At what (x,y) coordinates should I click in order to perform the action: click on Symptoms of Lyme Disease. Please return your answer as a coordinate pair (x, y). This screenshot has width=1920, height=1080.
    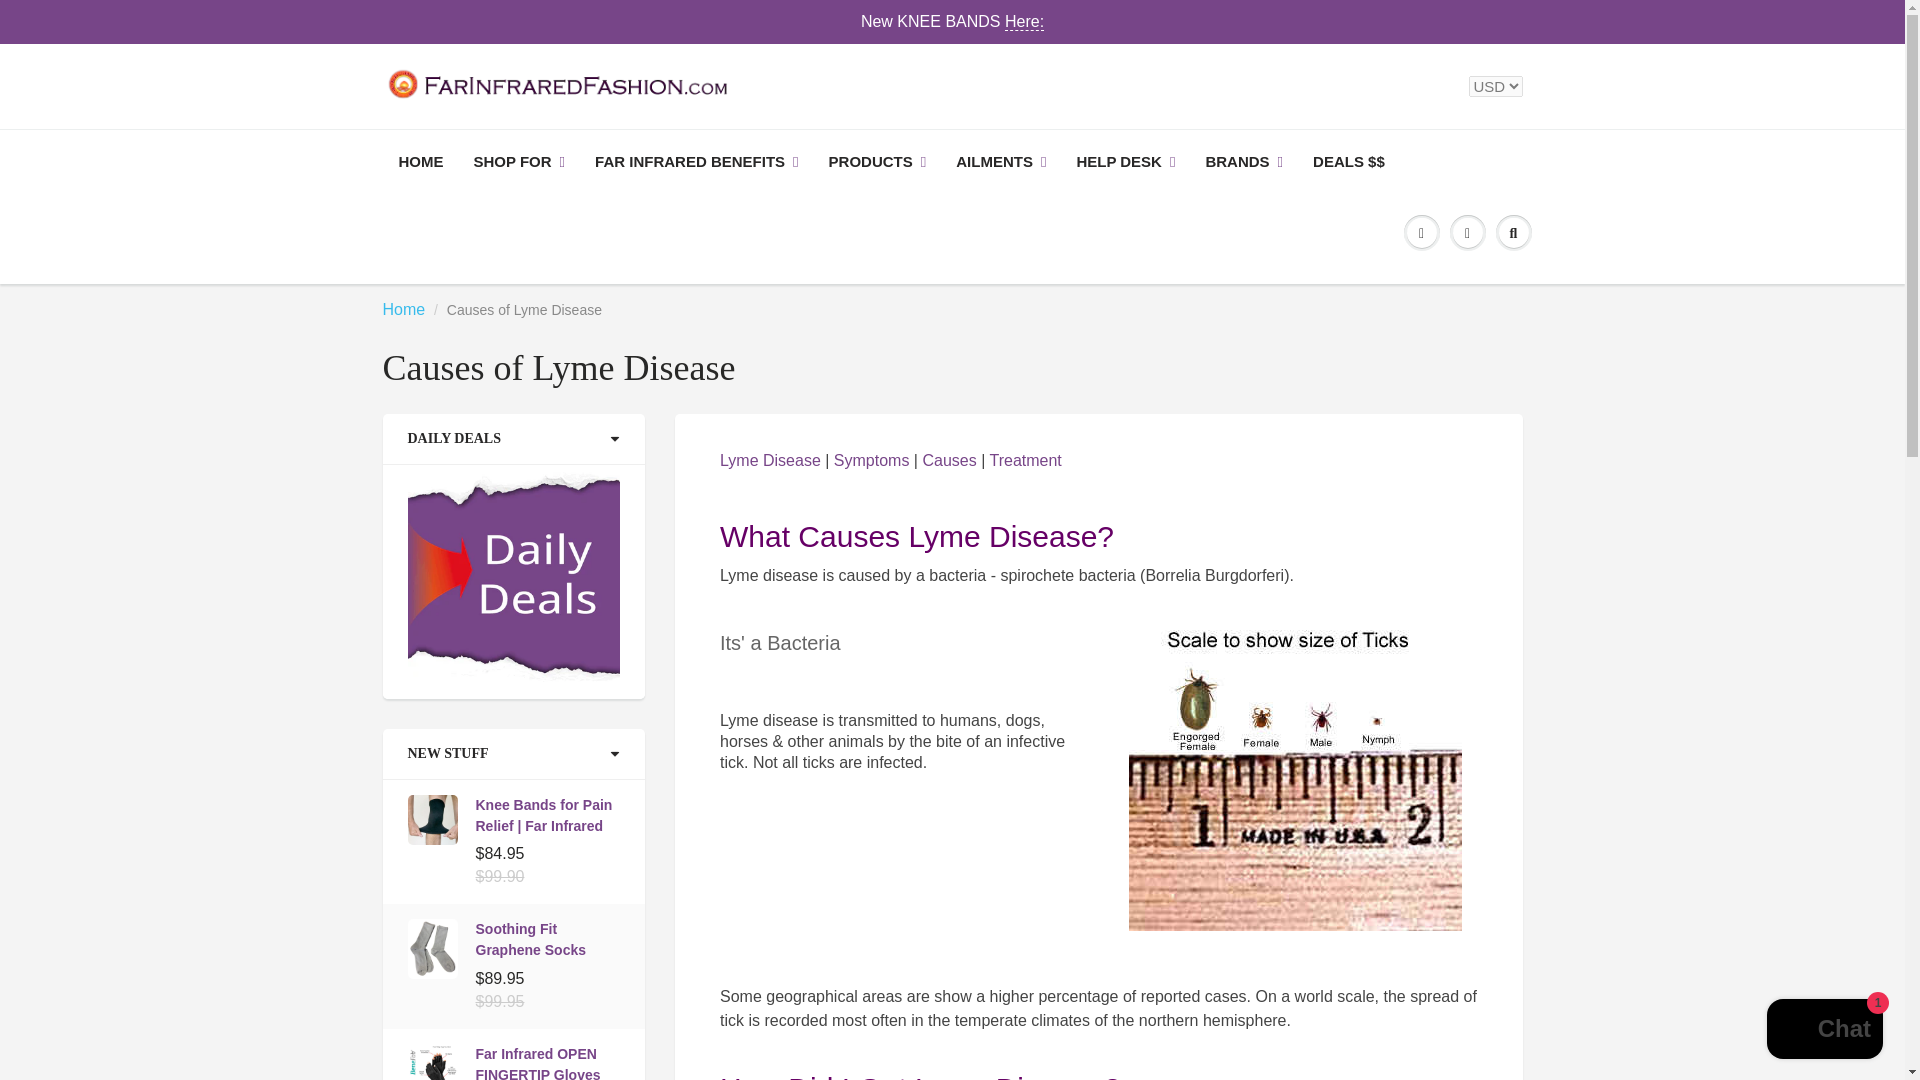
    Looking at the image, I should click on (872, 460).